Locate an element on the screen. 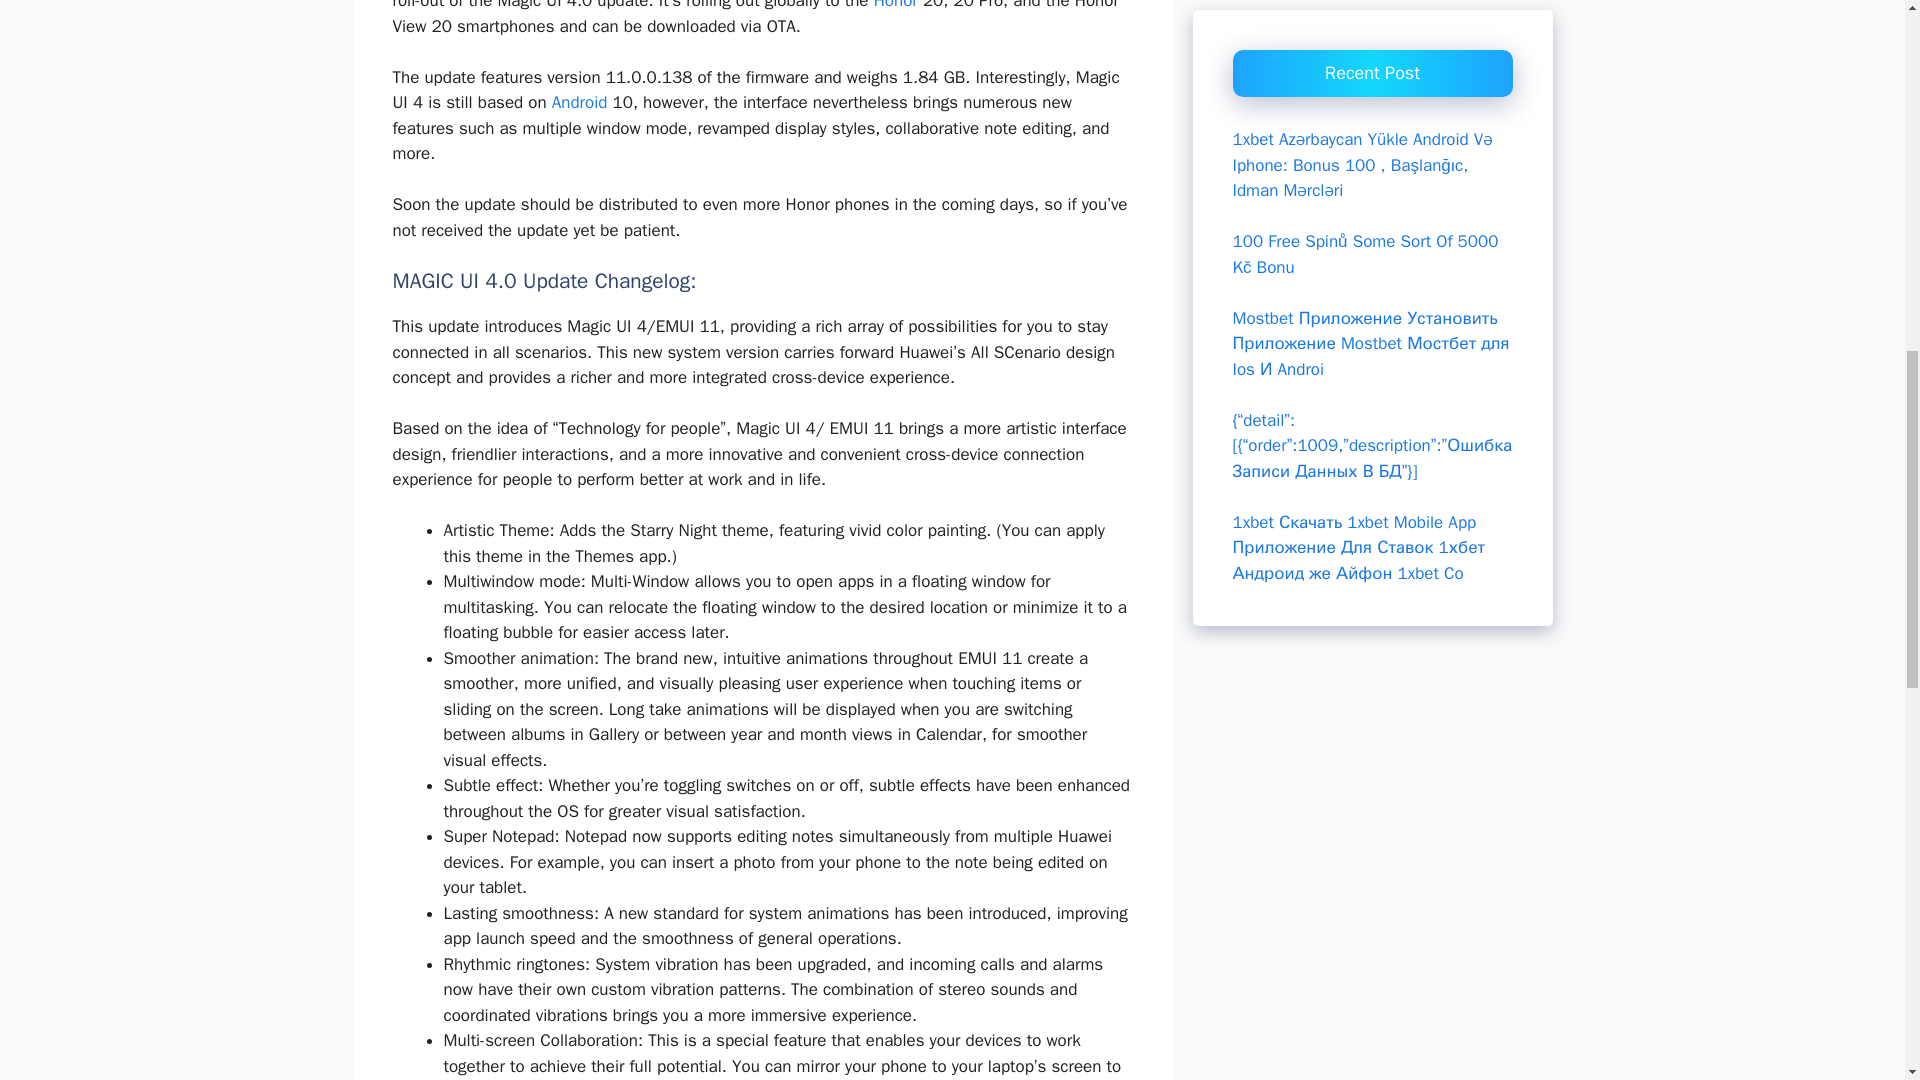 This screenshot has height=1080, width=1920. Android is located at coordinates (580, 102).